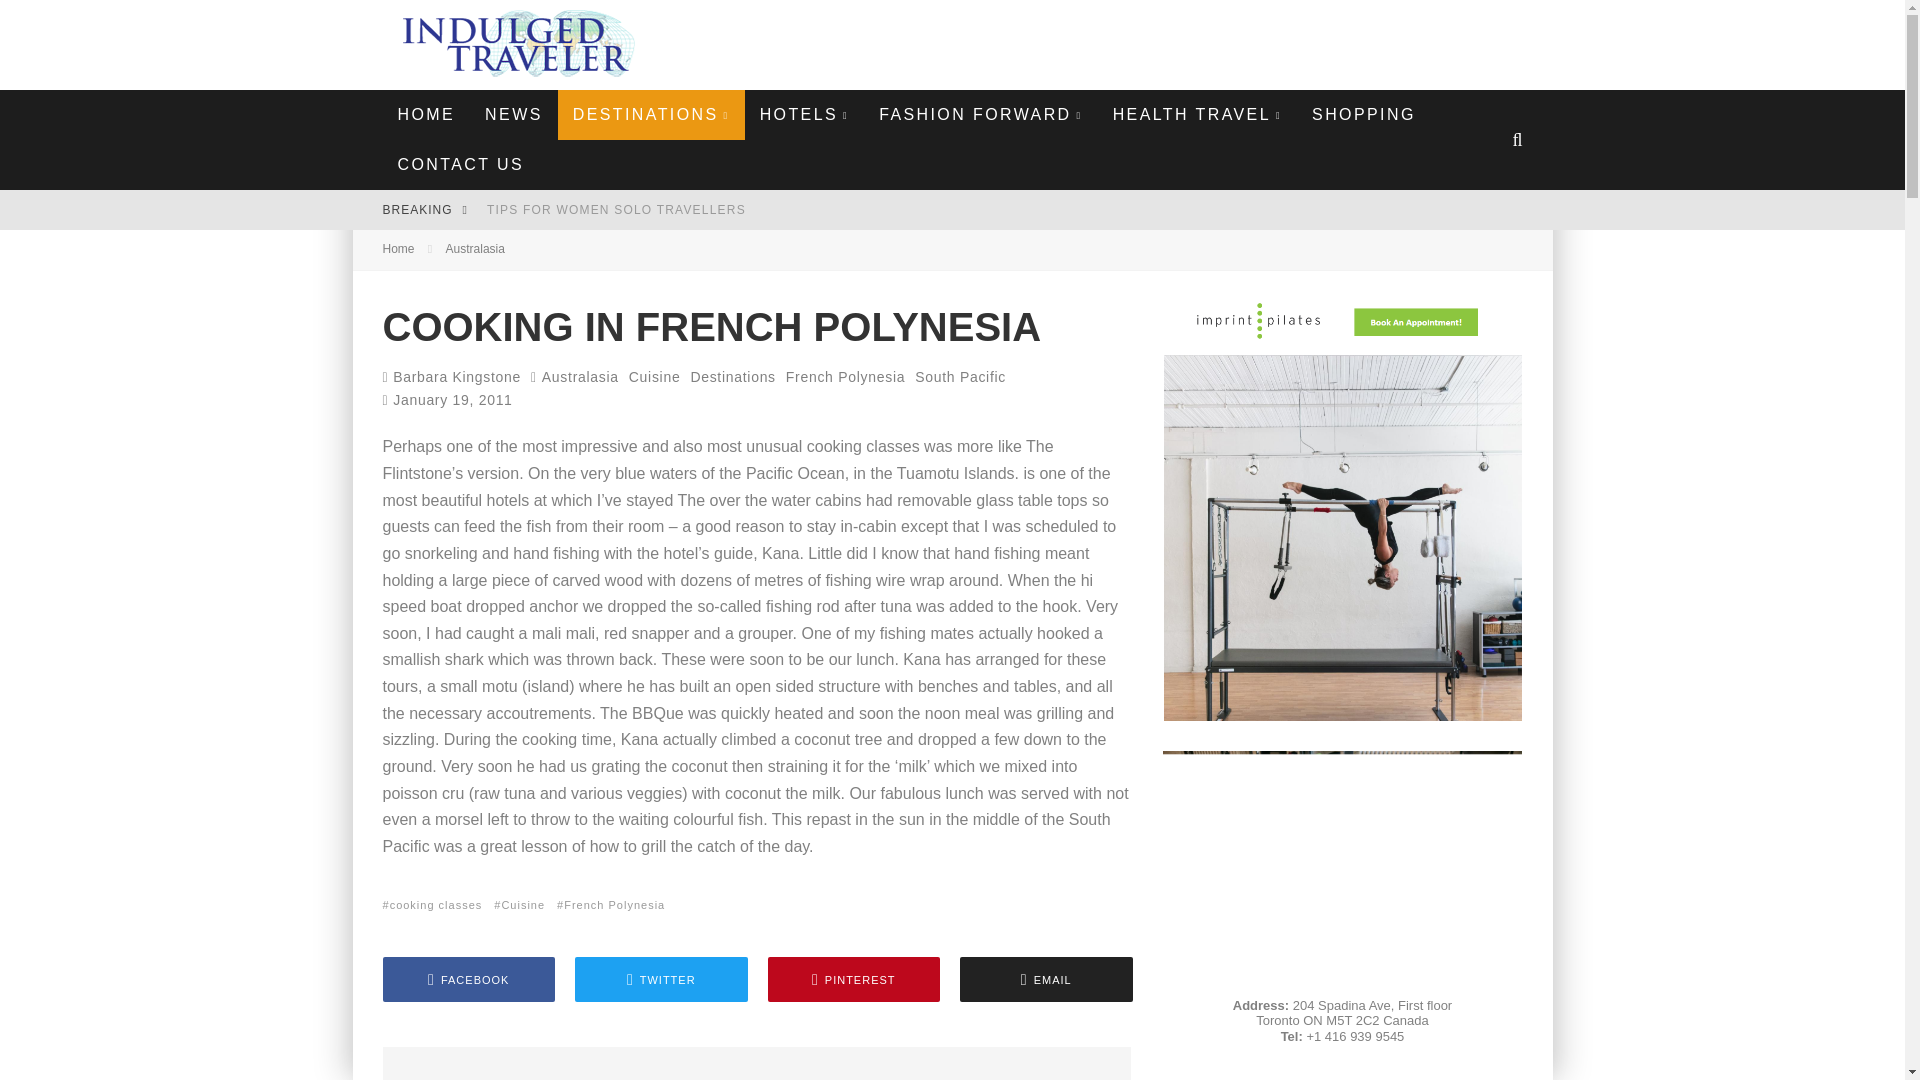 This screenshot has width=1920, height=1080. Describe the element at coordinates (616, 210) in the screenshot. I see `Tips for Women Solo Travellers` at that location.